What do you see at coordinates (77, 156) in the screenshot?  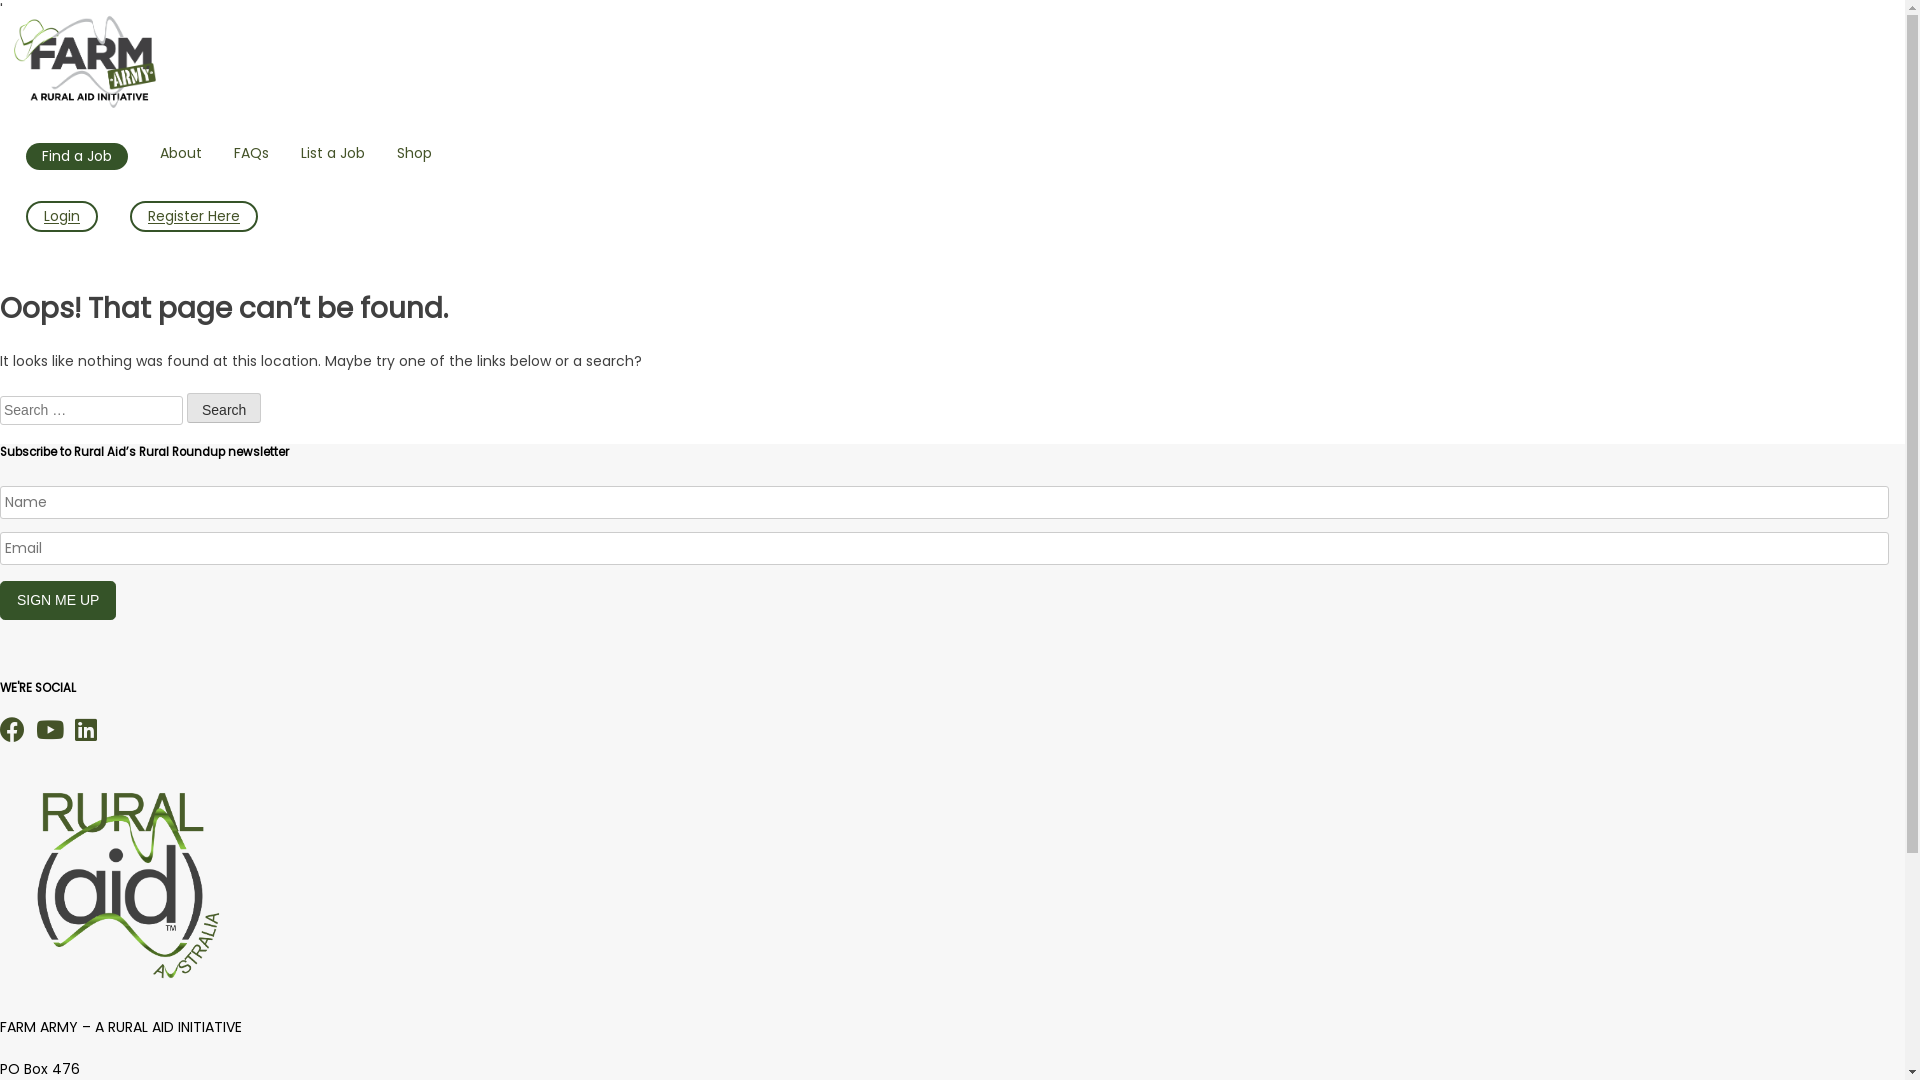 I see `Find a Job` at bounding box center [77, 156].